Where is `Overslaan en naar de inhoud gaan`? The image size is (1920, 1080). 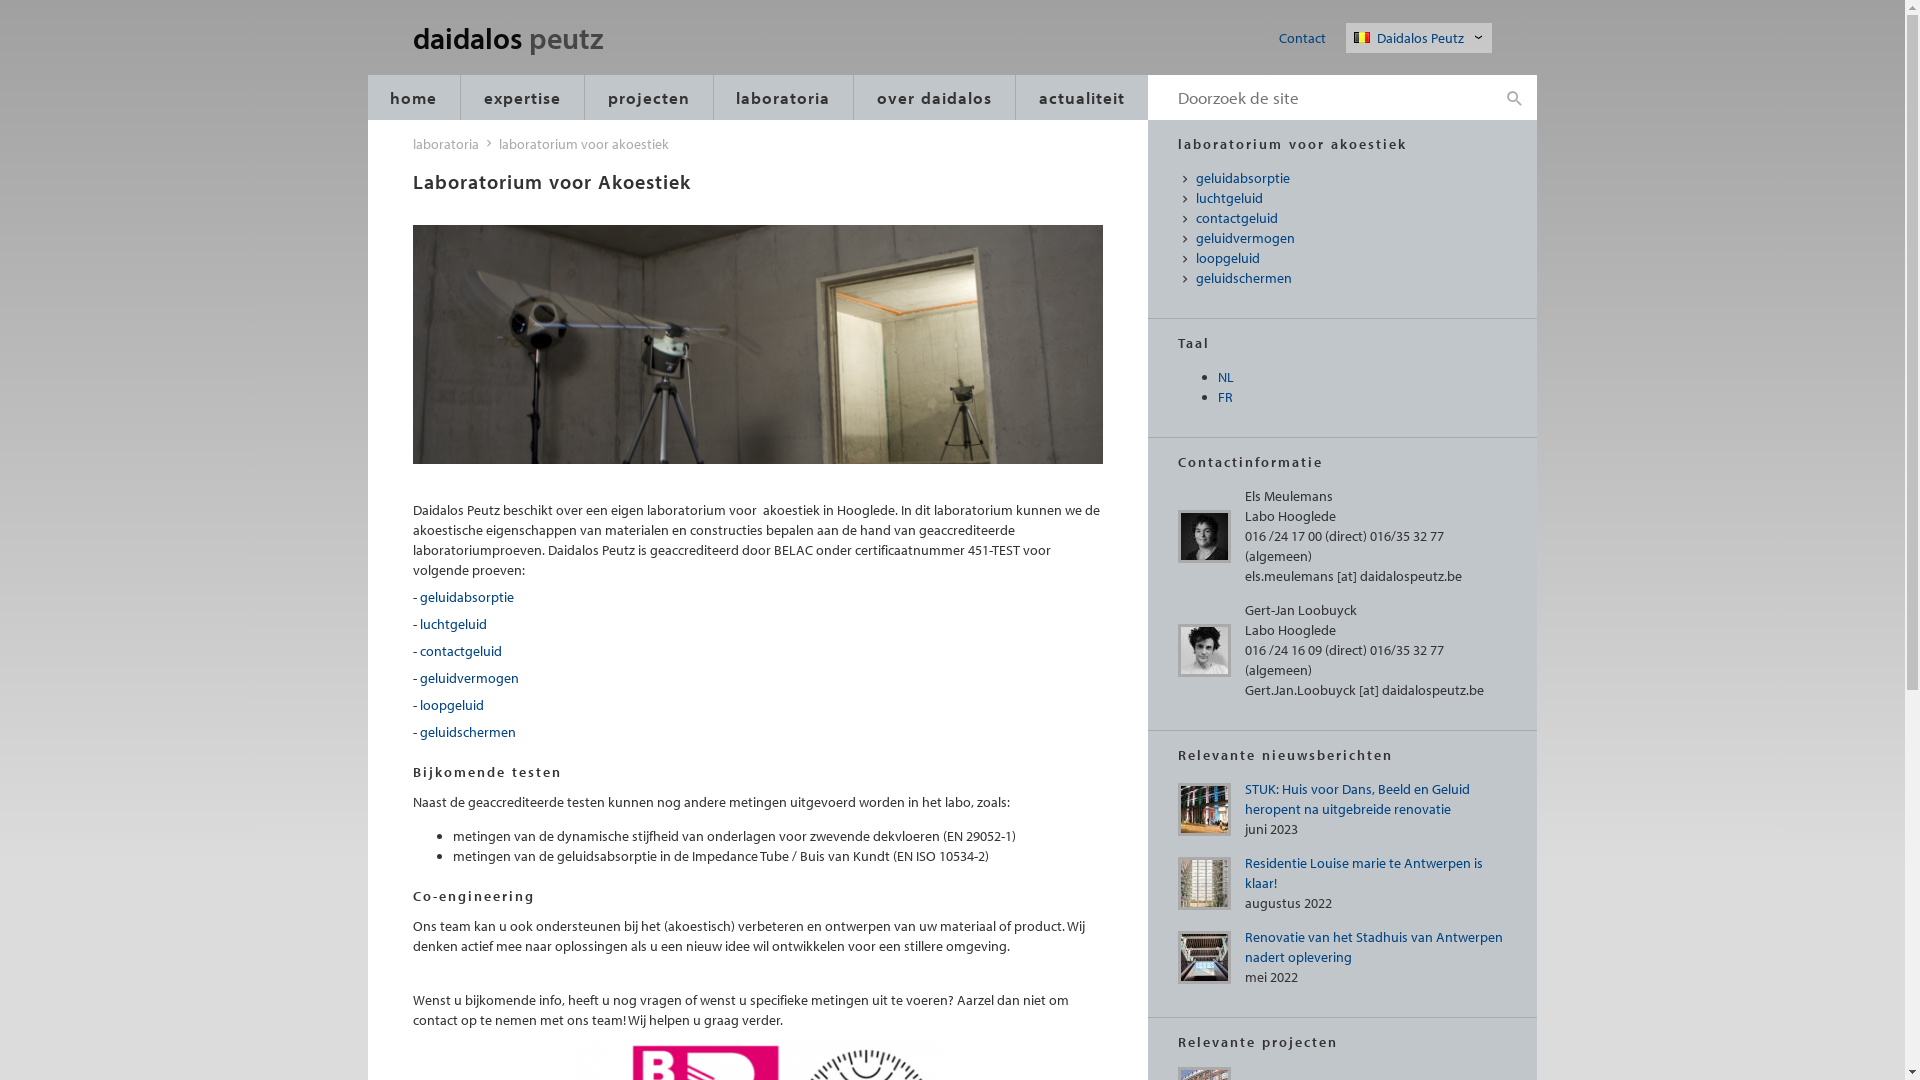 Overslaan en naar de inhoud gaan is located at coordinates (0, 0).